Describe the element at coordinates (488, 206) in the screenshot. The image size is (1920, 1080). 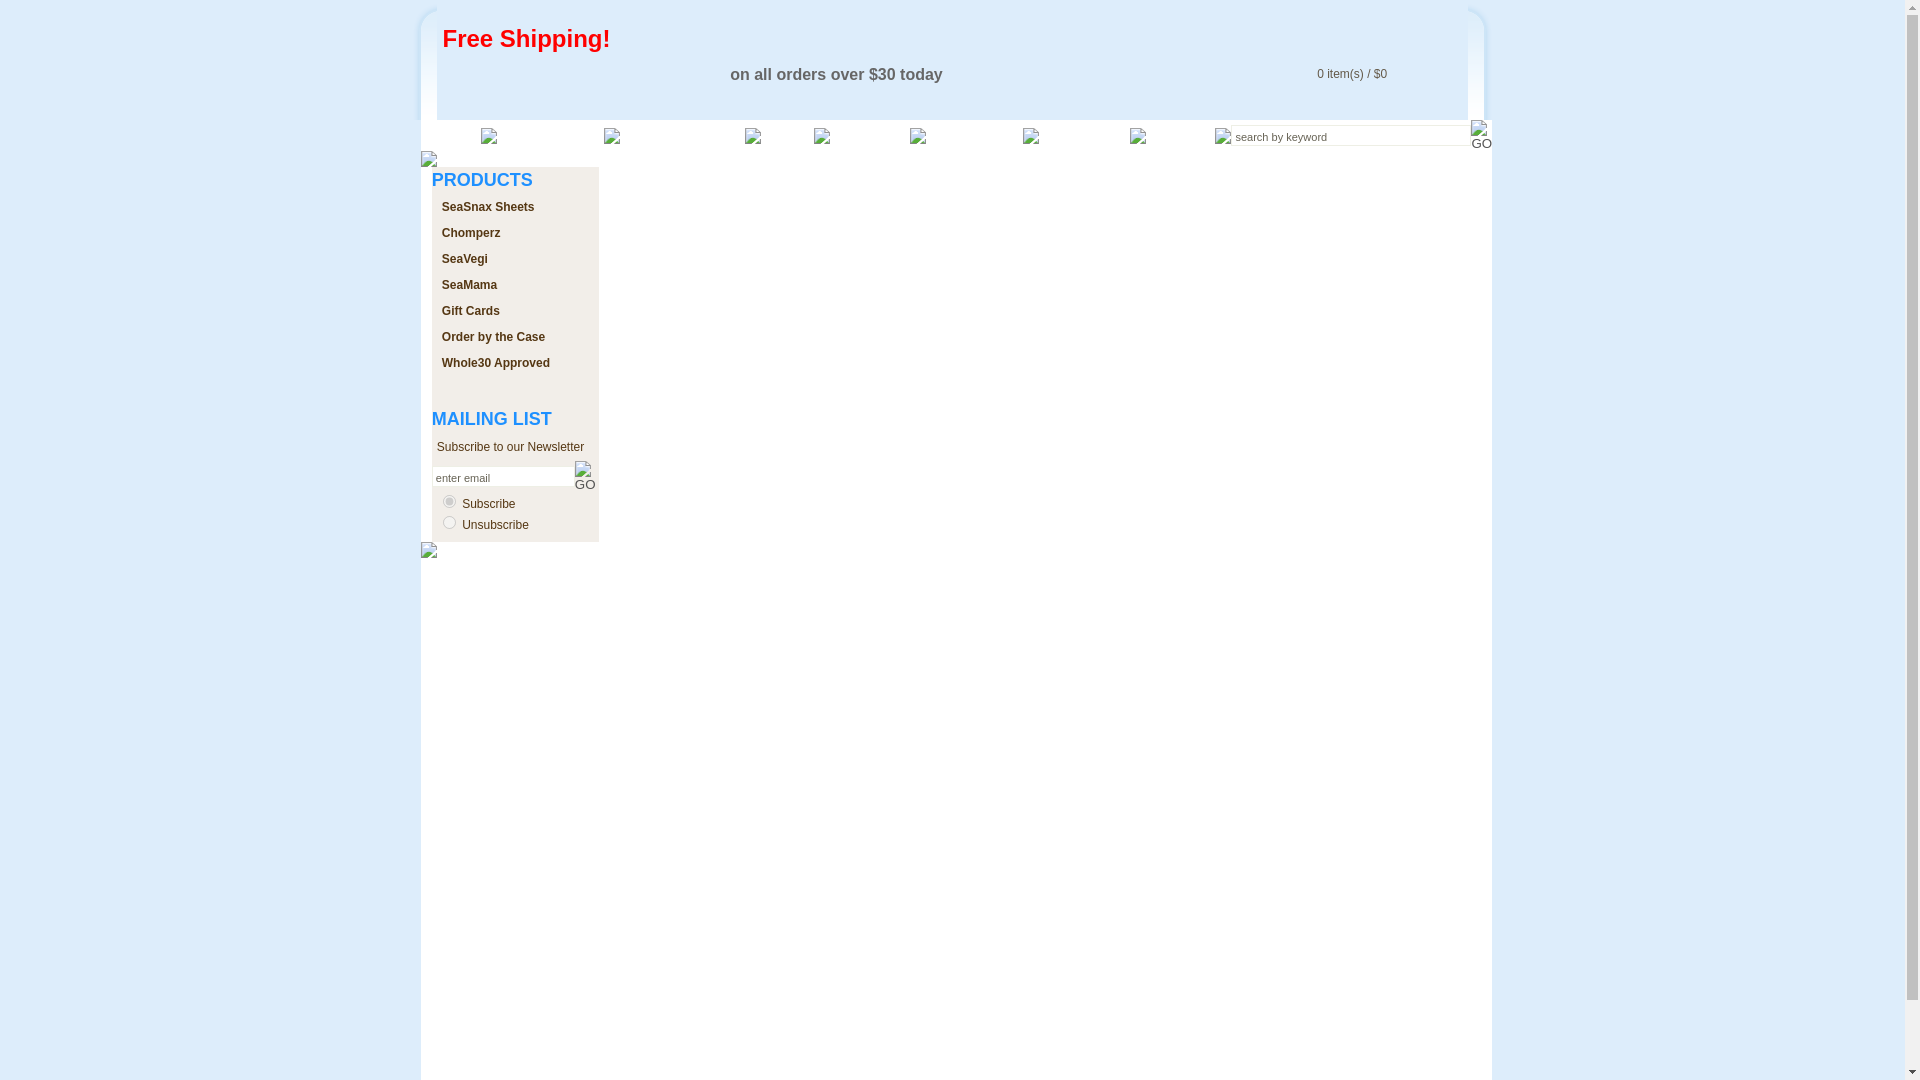
I see `SeaSnax Sheets` at that location.